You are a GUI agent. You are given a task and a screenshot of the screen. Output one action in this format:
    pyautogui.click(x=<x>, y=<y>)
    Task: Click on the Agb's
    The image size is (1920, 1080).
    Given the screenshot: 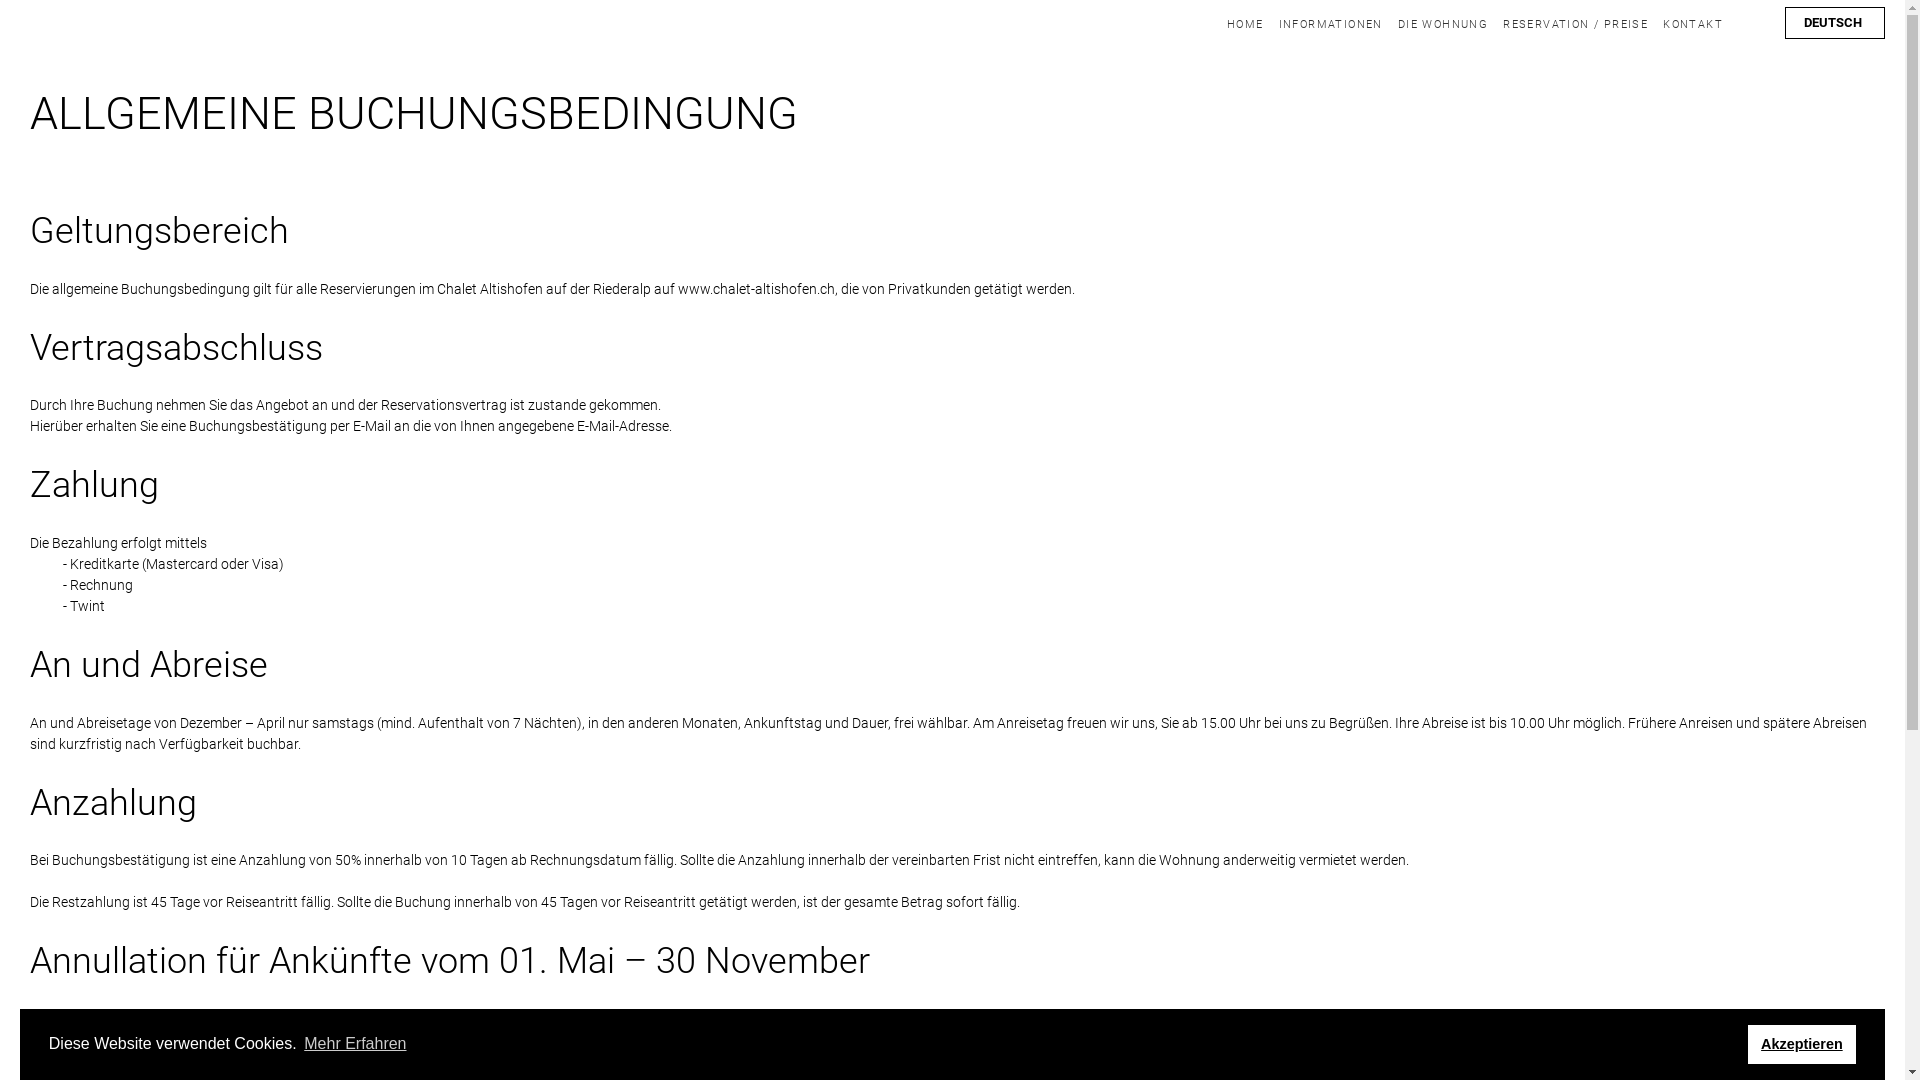 What is the action you would take?
    pyautogui.click(x=932, y=1070)
    